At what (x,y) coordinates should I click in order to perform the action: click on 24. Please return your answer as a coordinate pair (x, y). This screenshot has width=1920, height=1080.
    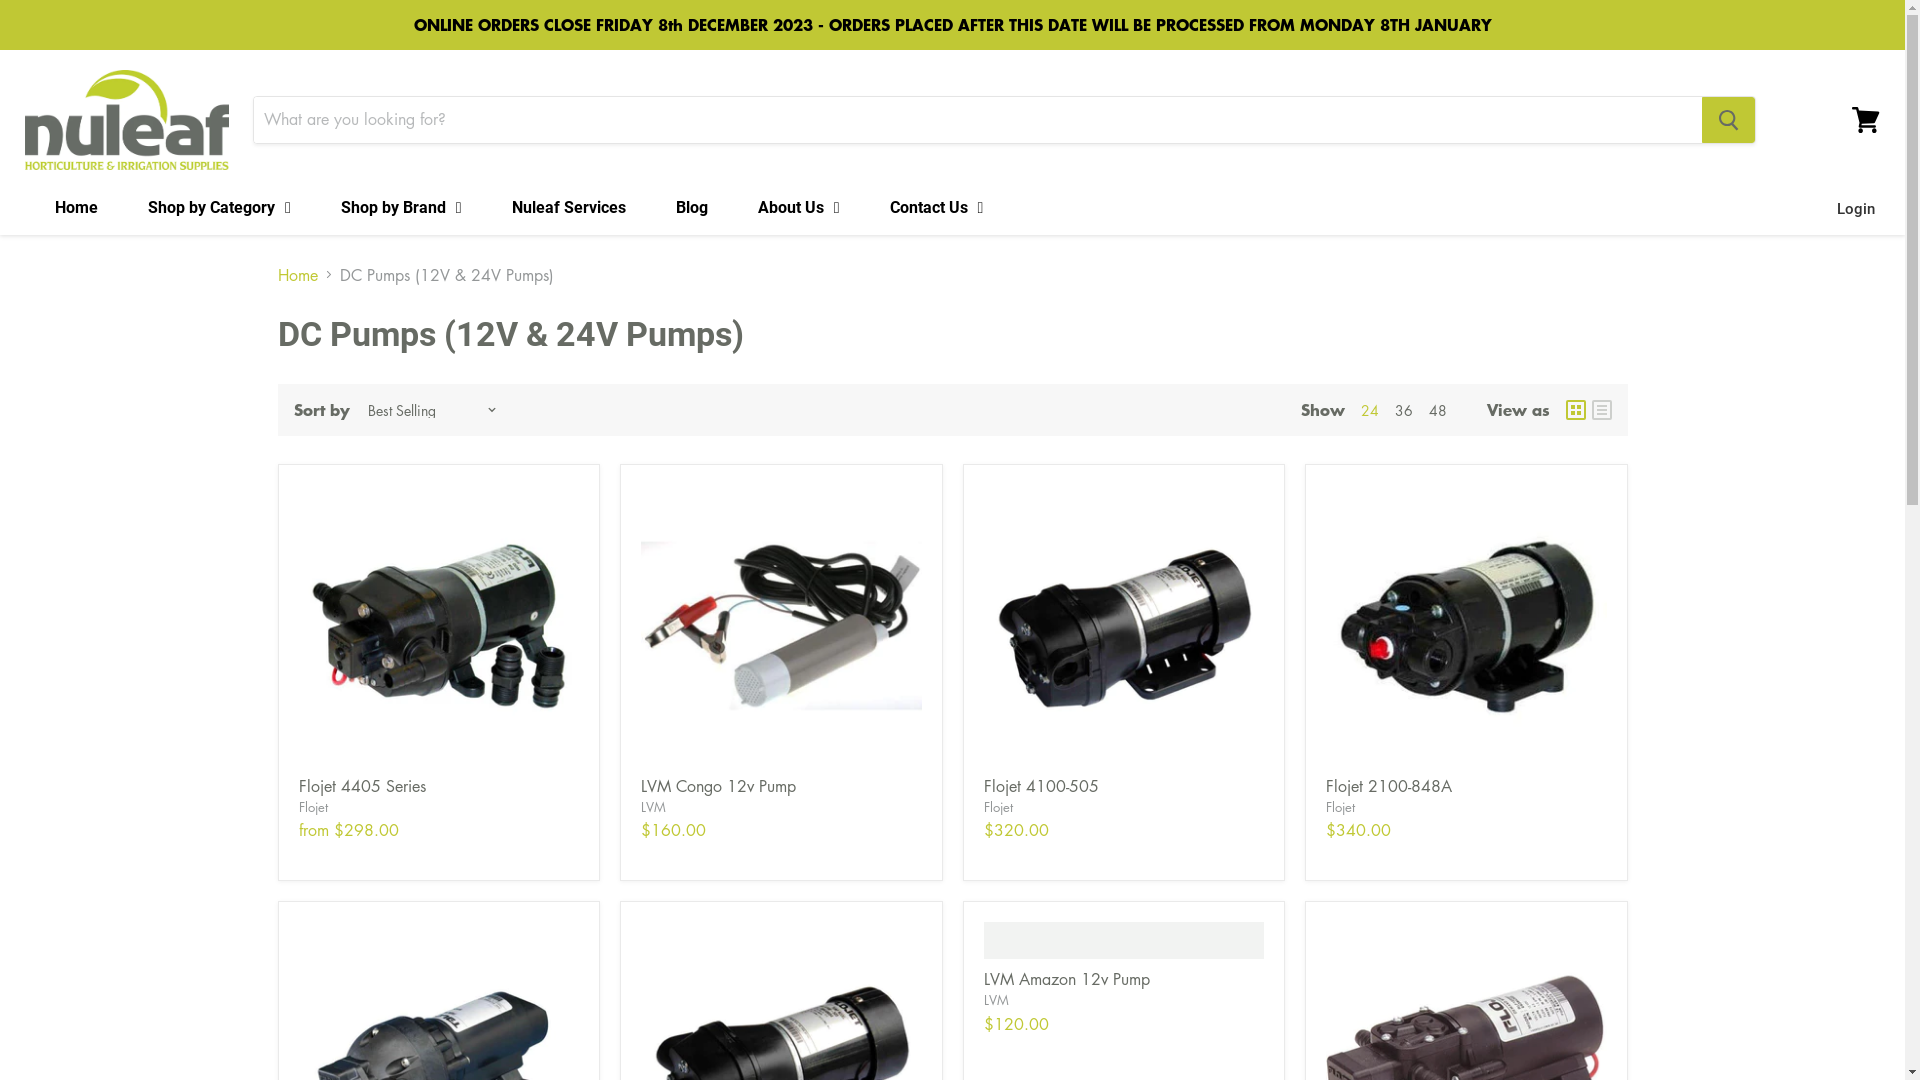
    Looking at the image, I should click on (1369, 410).